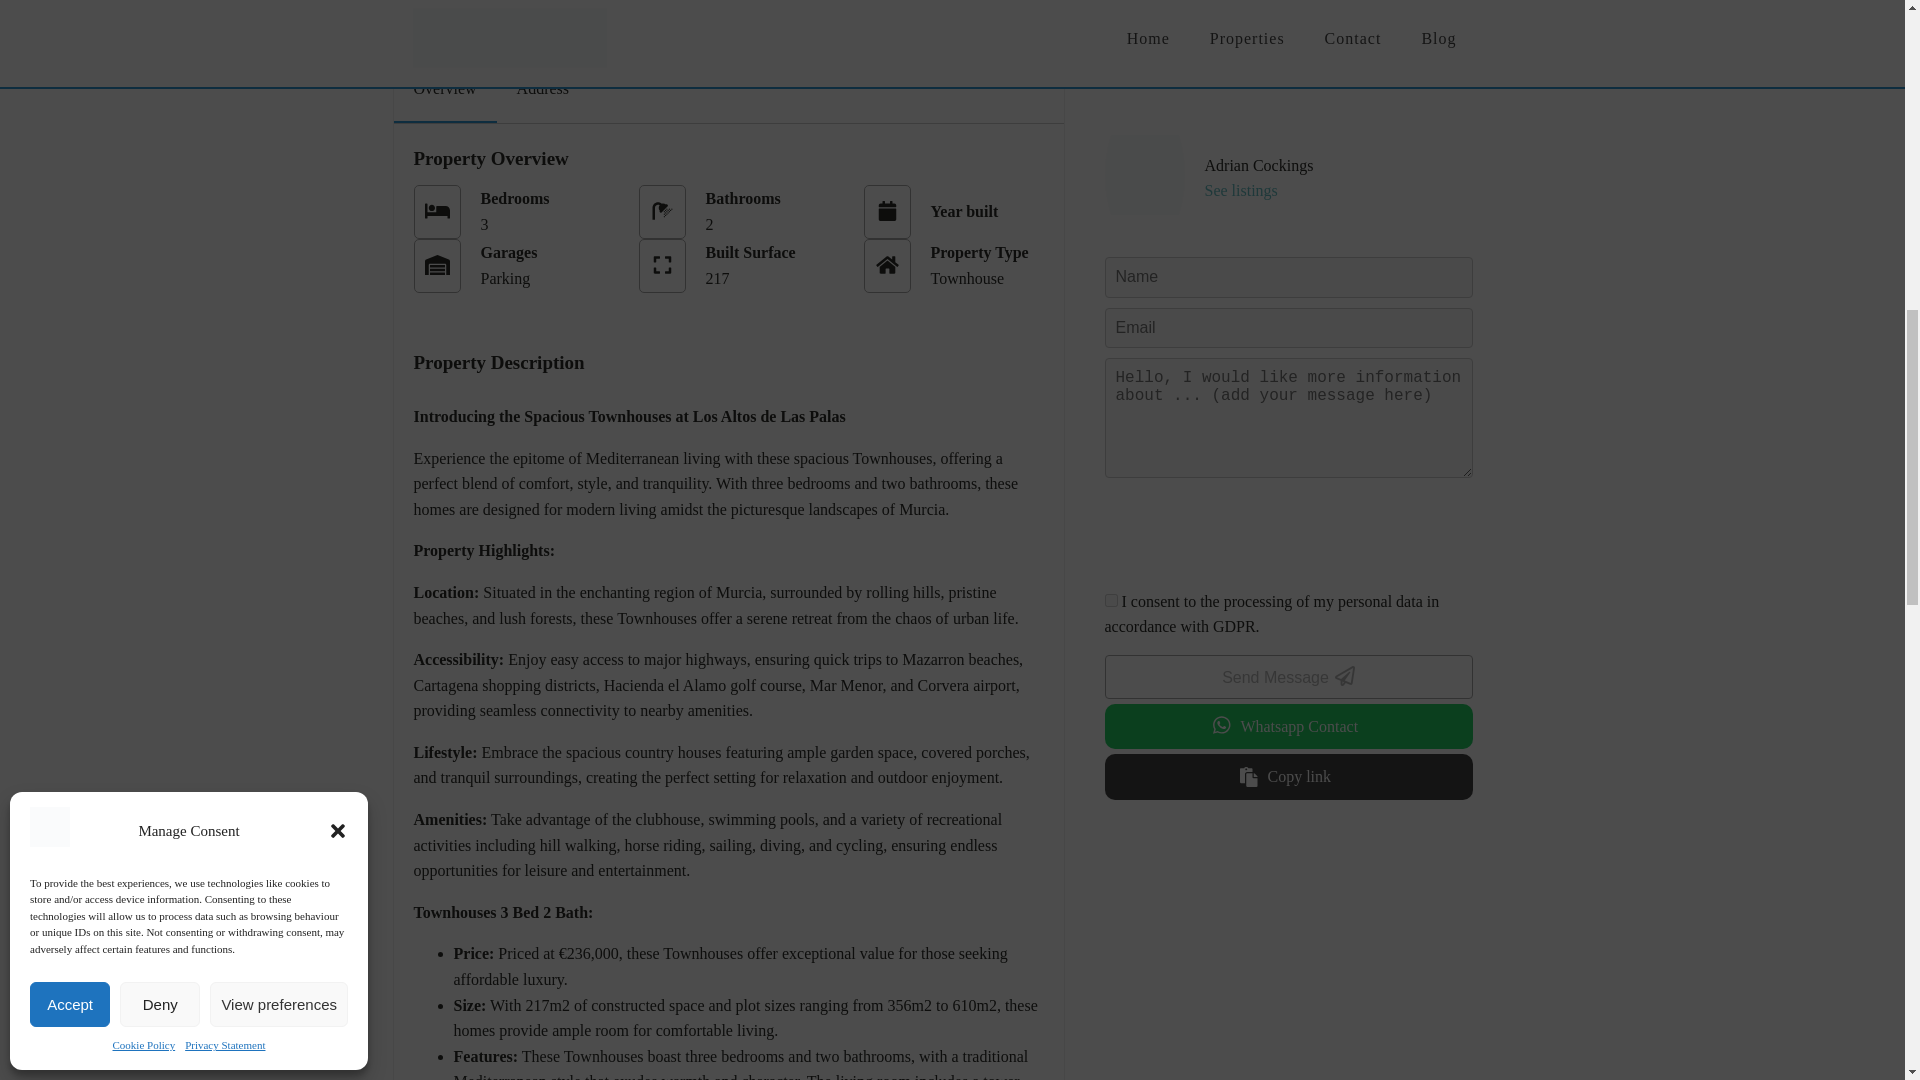 This screenshot has height=1080, width=1920. What do you see at coordinates (1240, 186) in the screenshot?
I see `See listings` at bounding box center [1240, 186].